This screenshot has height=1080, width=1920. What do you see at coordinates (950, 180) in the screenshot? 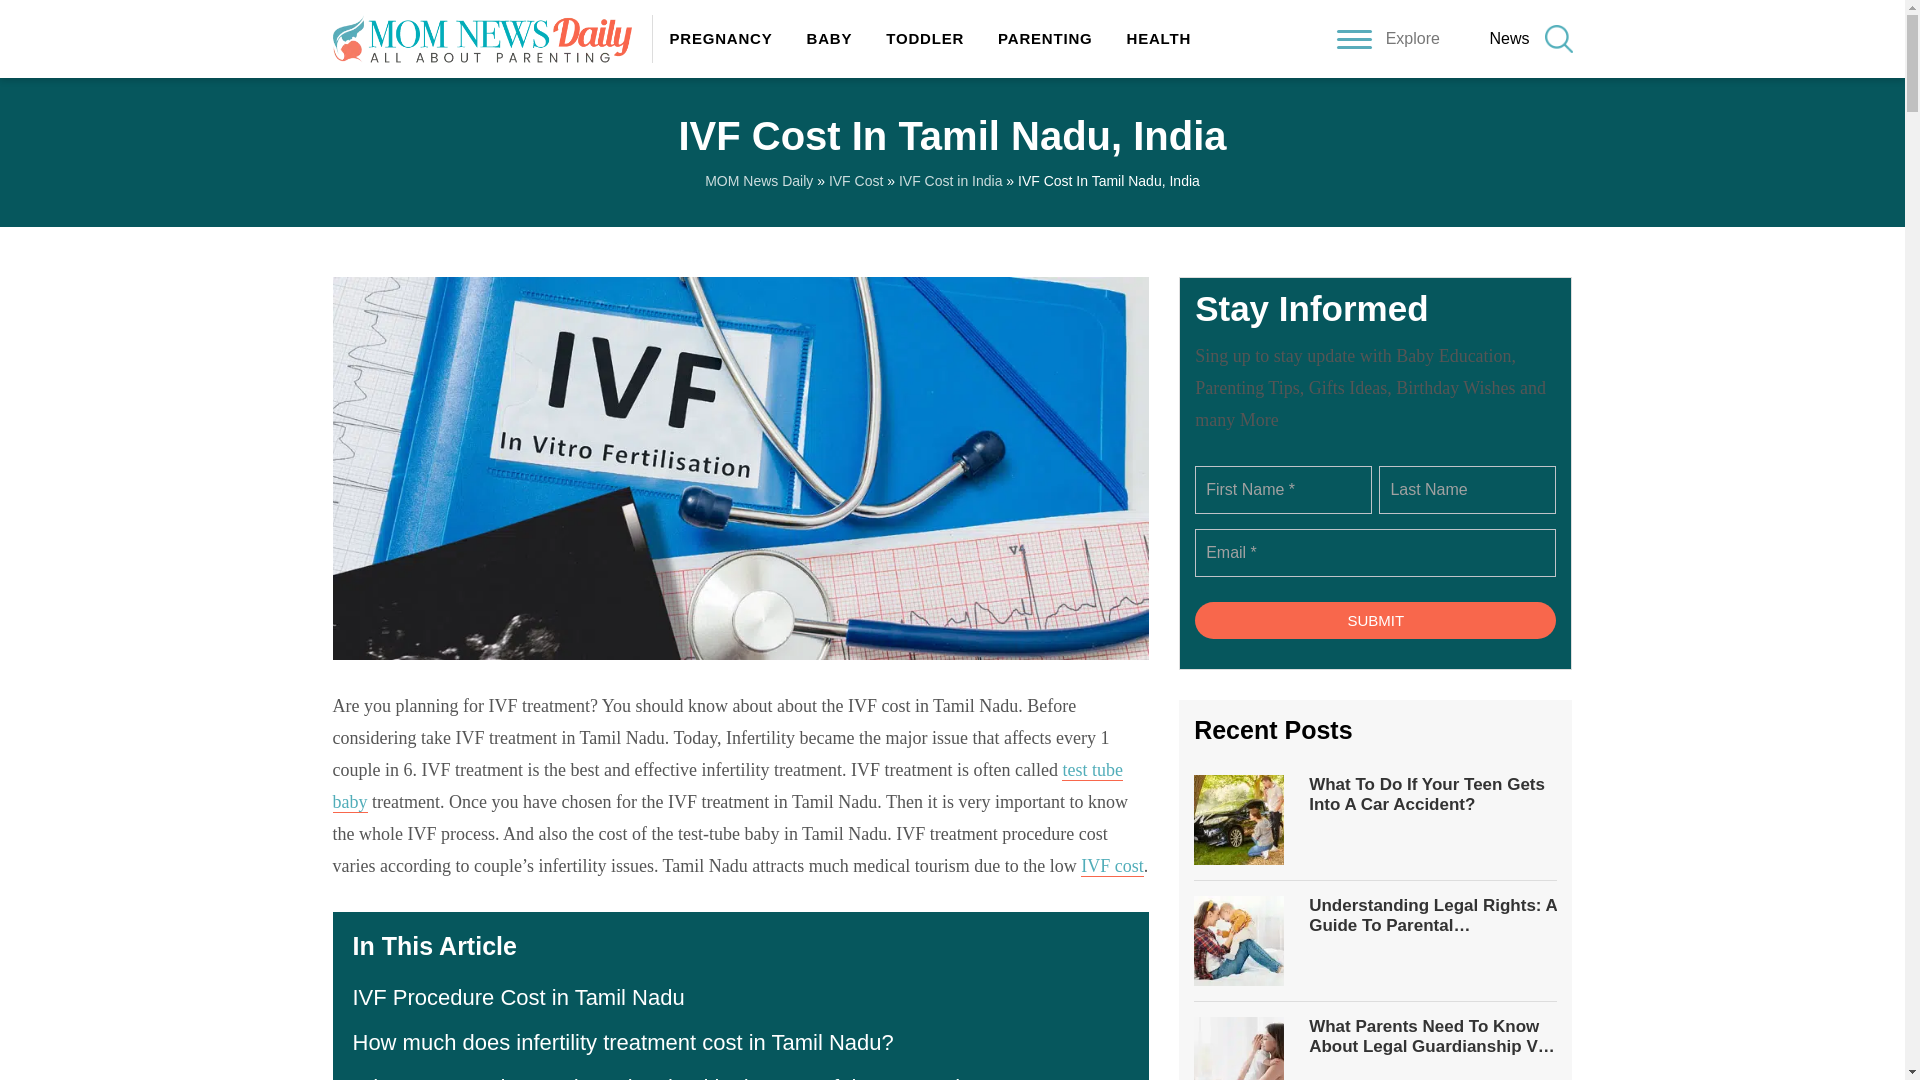
I see `IVF Cost in India` at bounding box center [950, 180].